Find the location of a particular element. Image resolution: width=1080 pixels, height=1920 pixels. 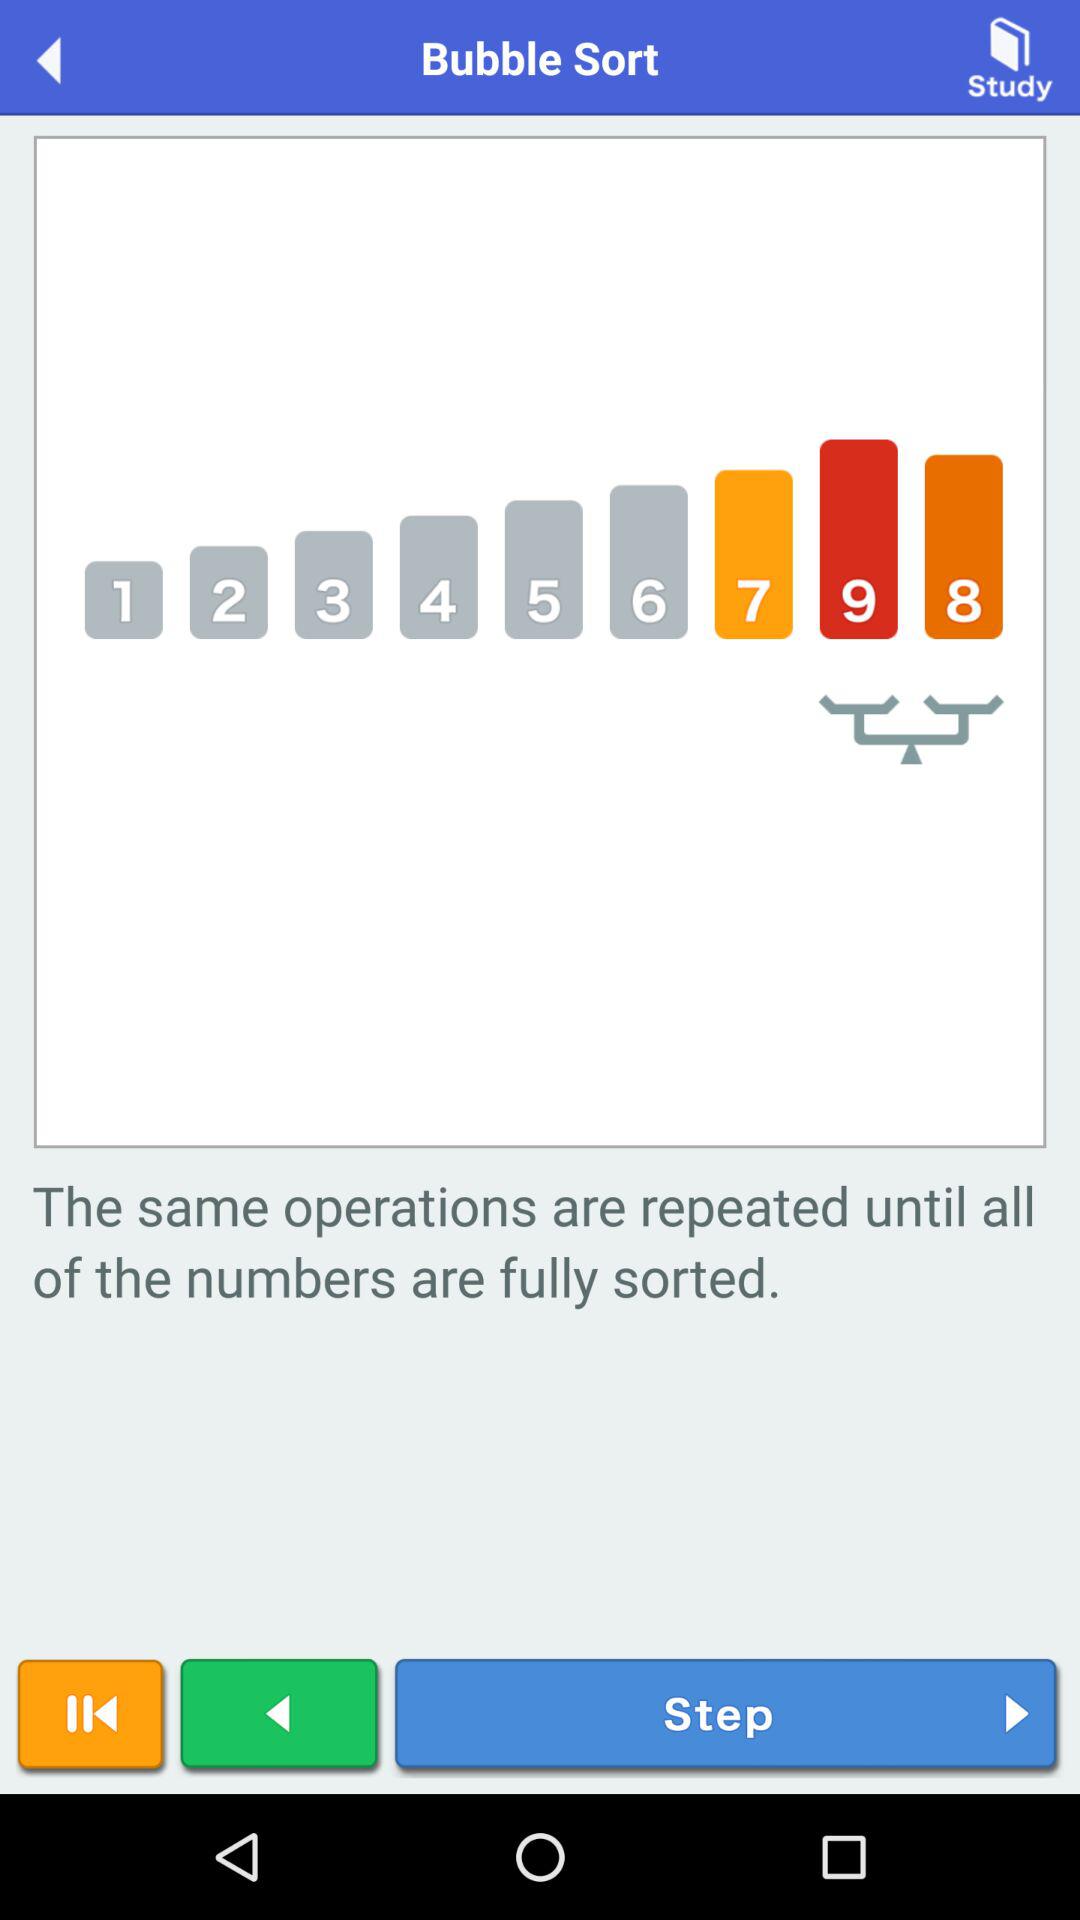

study page is located at coordinates (1010, 56).